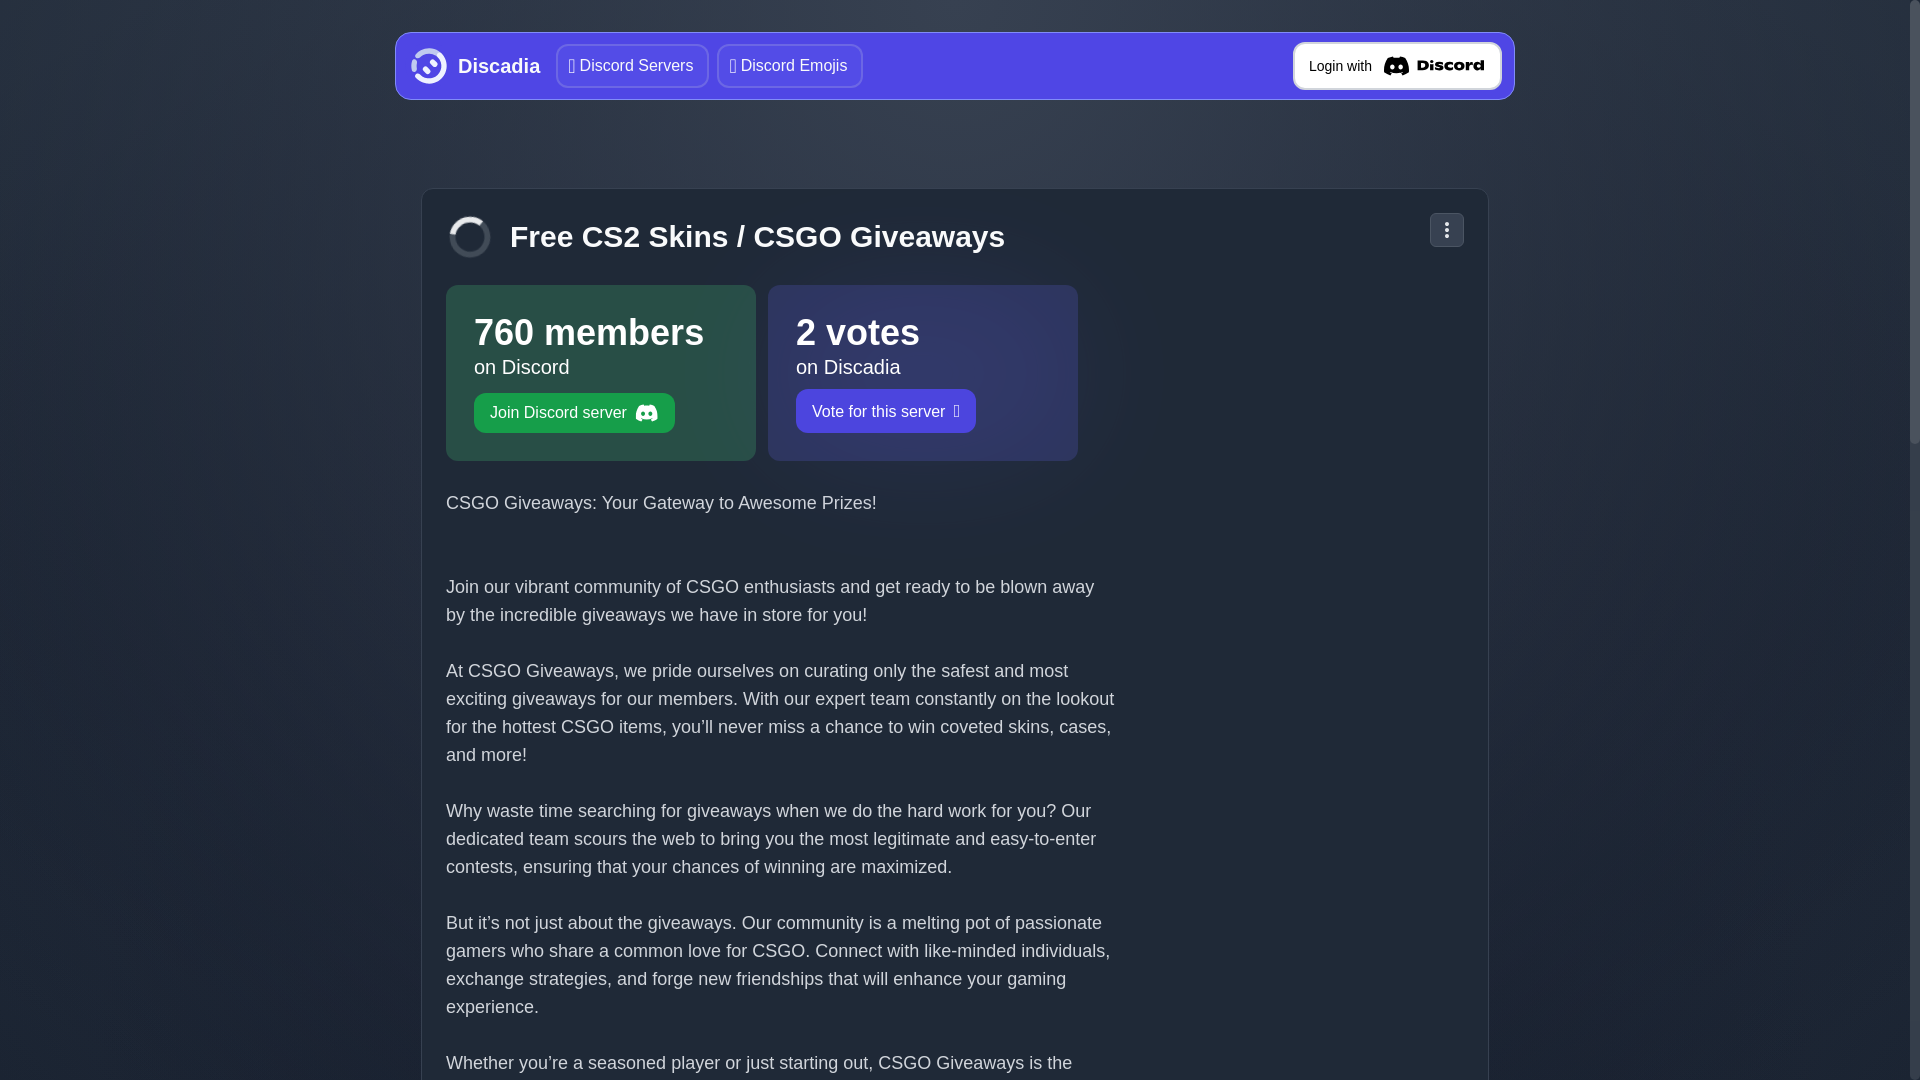 The width and height of the screenshot is (1920, 1080). Describe the element at coordinates (922, 373) in the screenshot. I see `Discord Emojis` at that location.